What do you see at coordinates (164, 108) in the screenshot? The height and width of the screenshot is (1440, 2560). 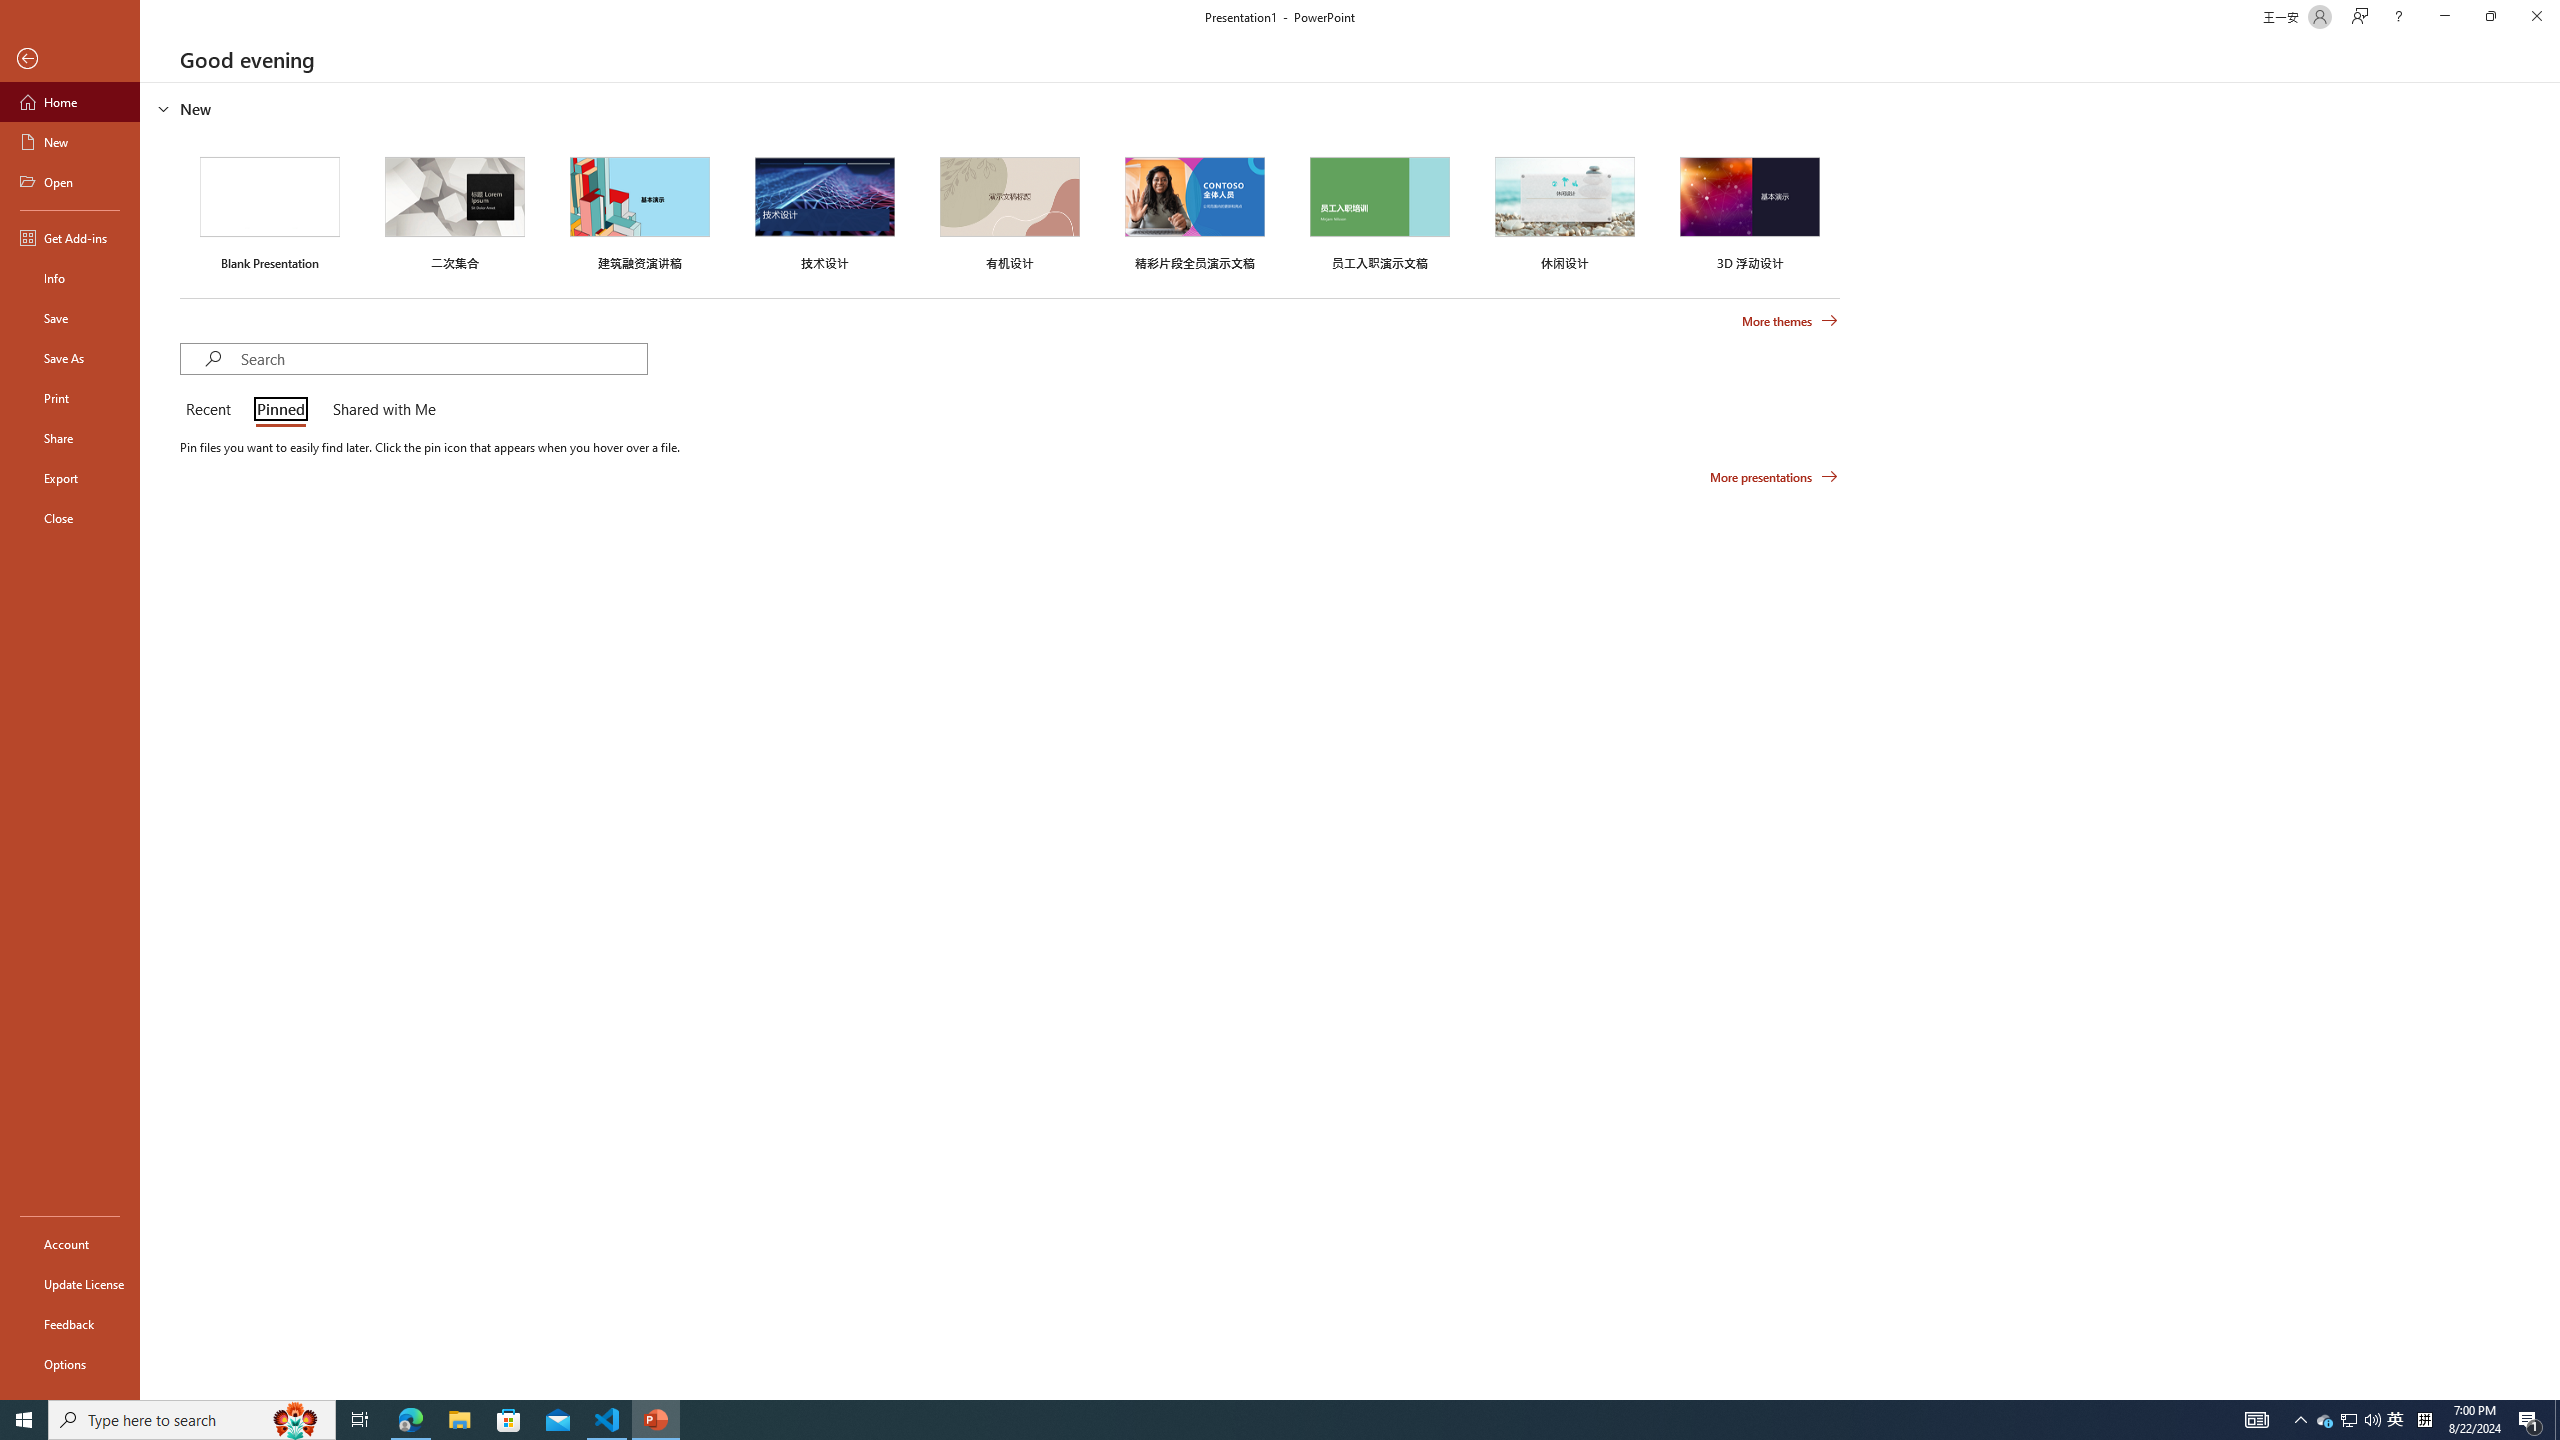 I see `Hide or show region` at bounding box center [164, 108].